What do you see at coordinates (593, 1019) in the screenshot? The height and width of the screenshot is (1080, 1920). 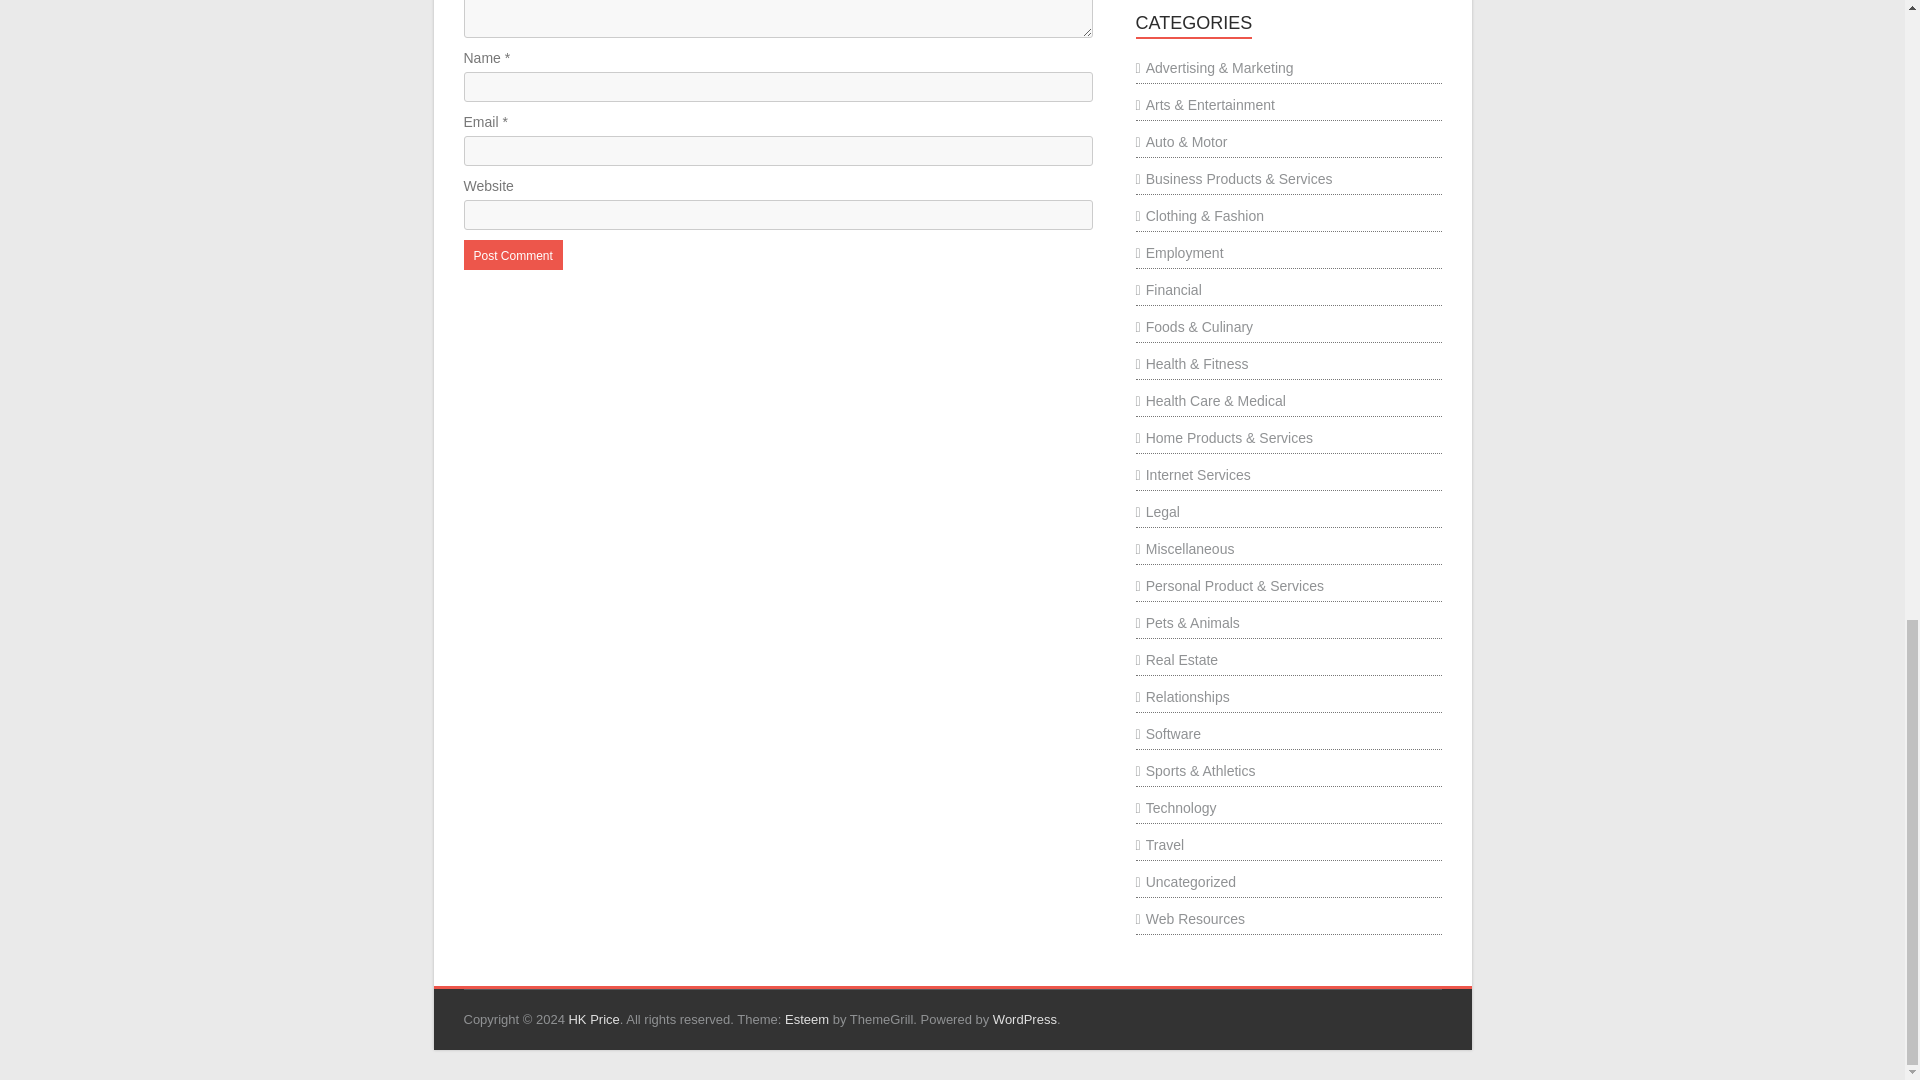 I see `HK Price` at bounding box center [593, 1019].